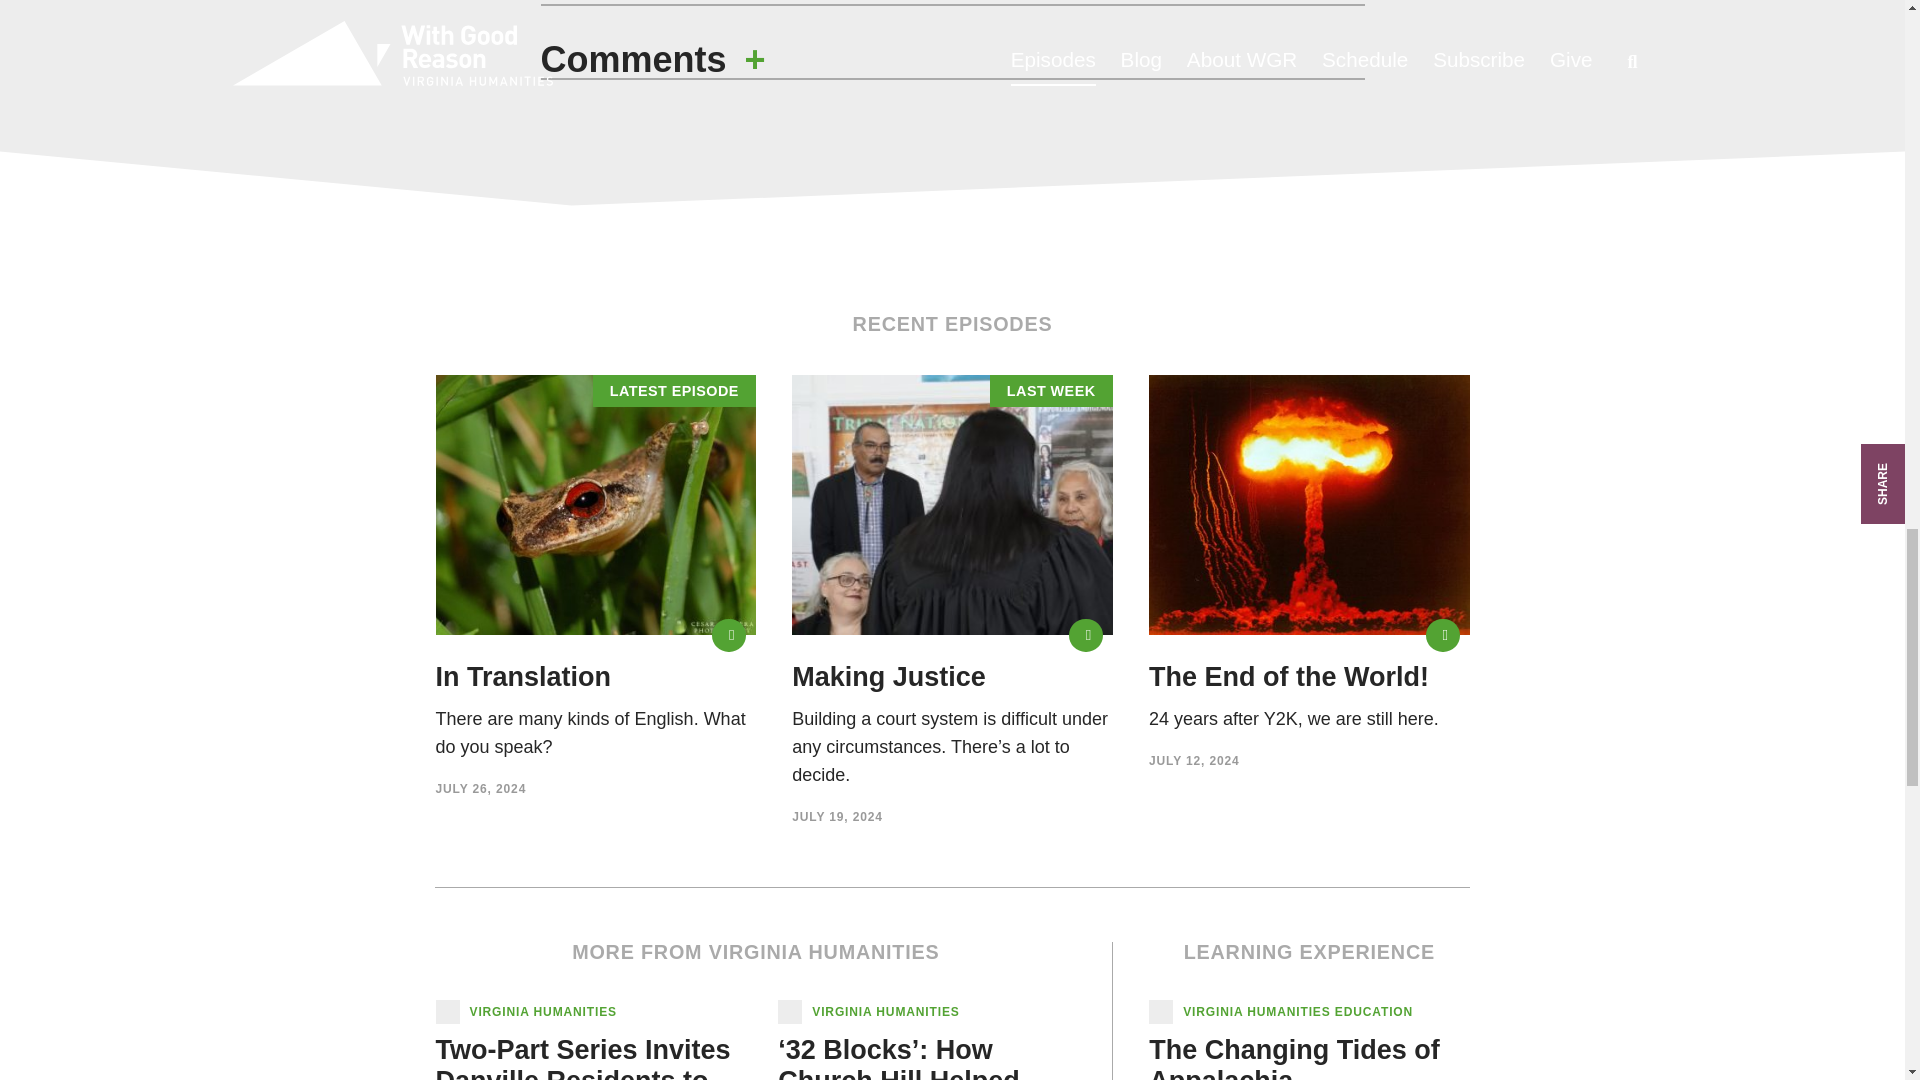 The width and height of the screenshot is (1920, 1080). Describe the element at coordinates (1288, 677) in the screenshot. I see `The End of the World!` at that location.